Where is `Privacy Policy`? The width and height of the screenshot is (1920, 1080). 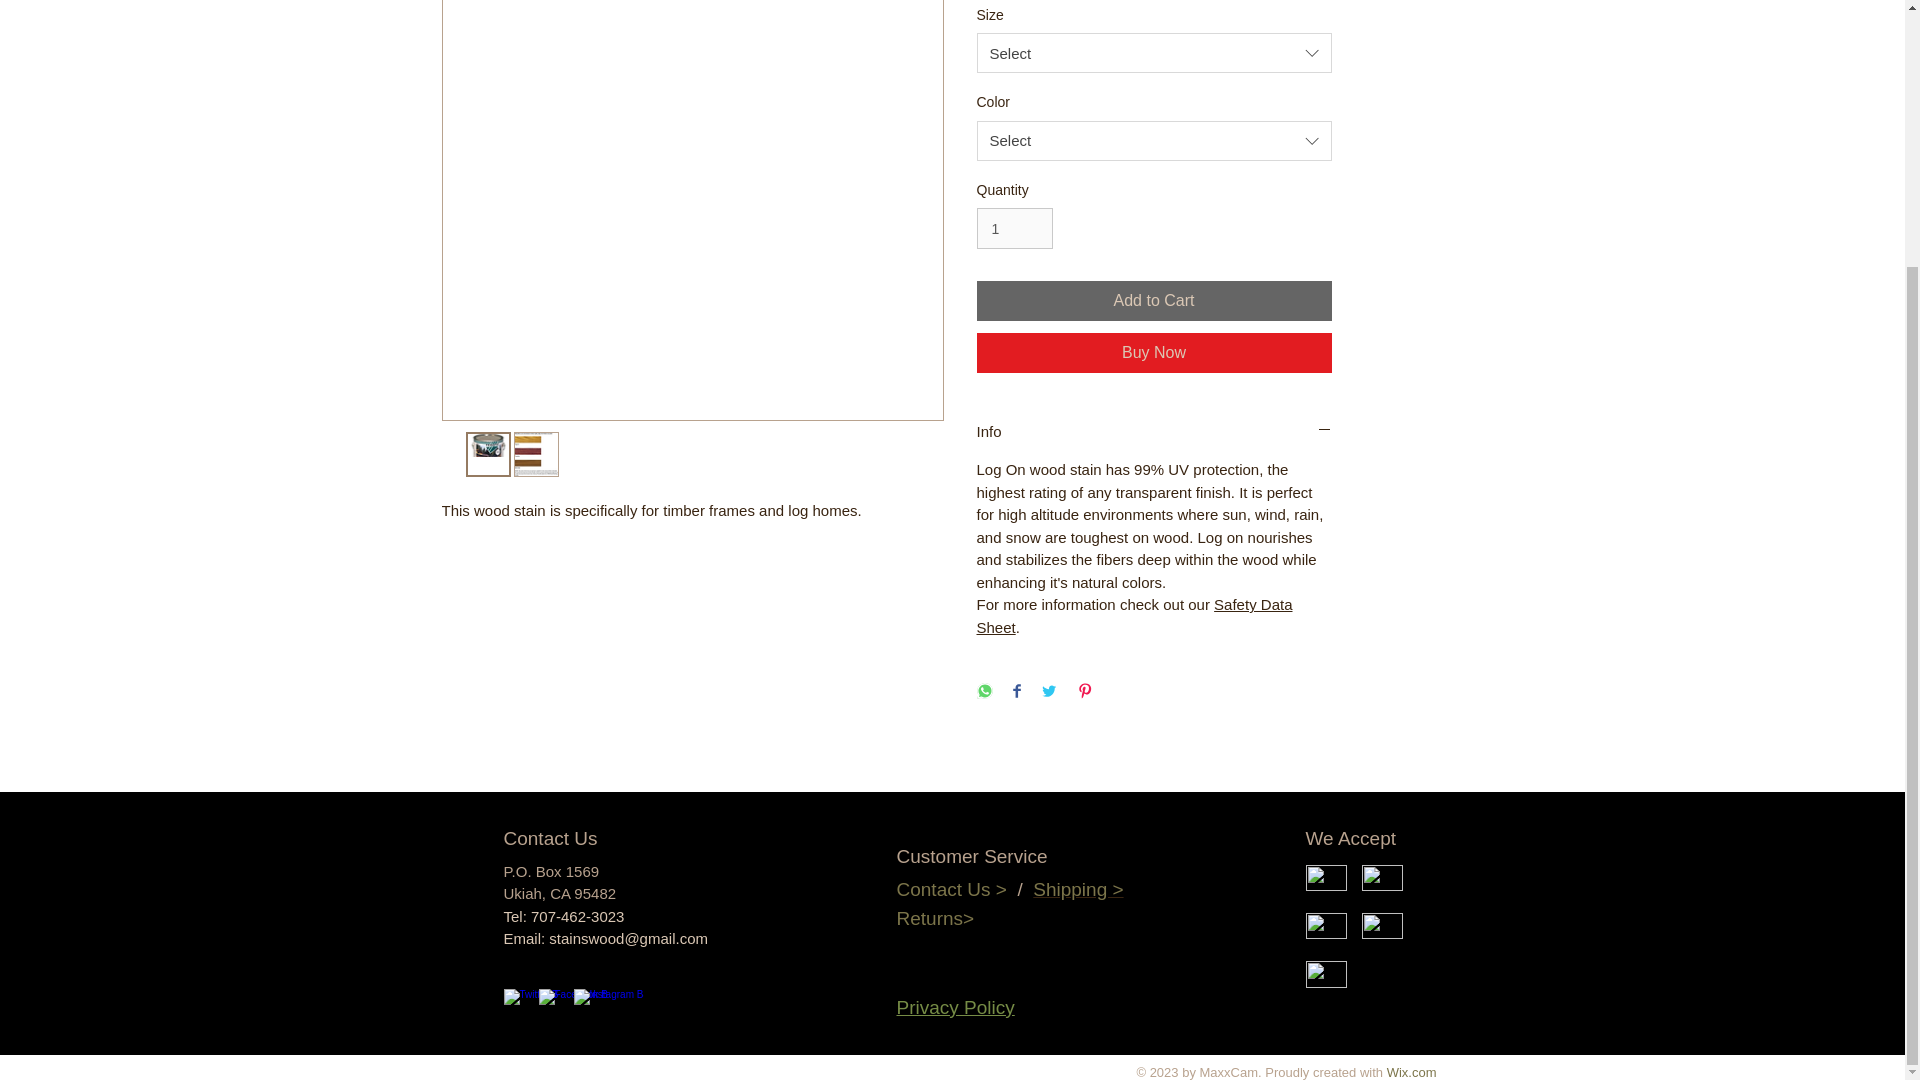 Privacy Policy is located at coordinates (954, 1007).